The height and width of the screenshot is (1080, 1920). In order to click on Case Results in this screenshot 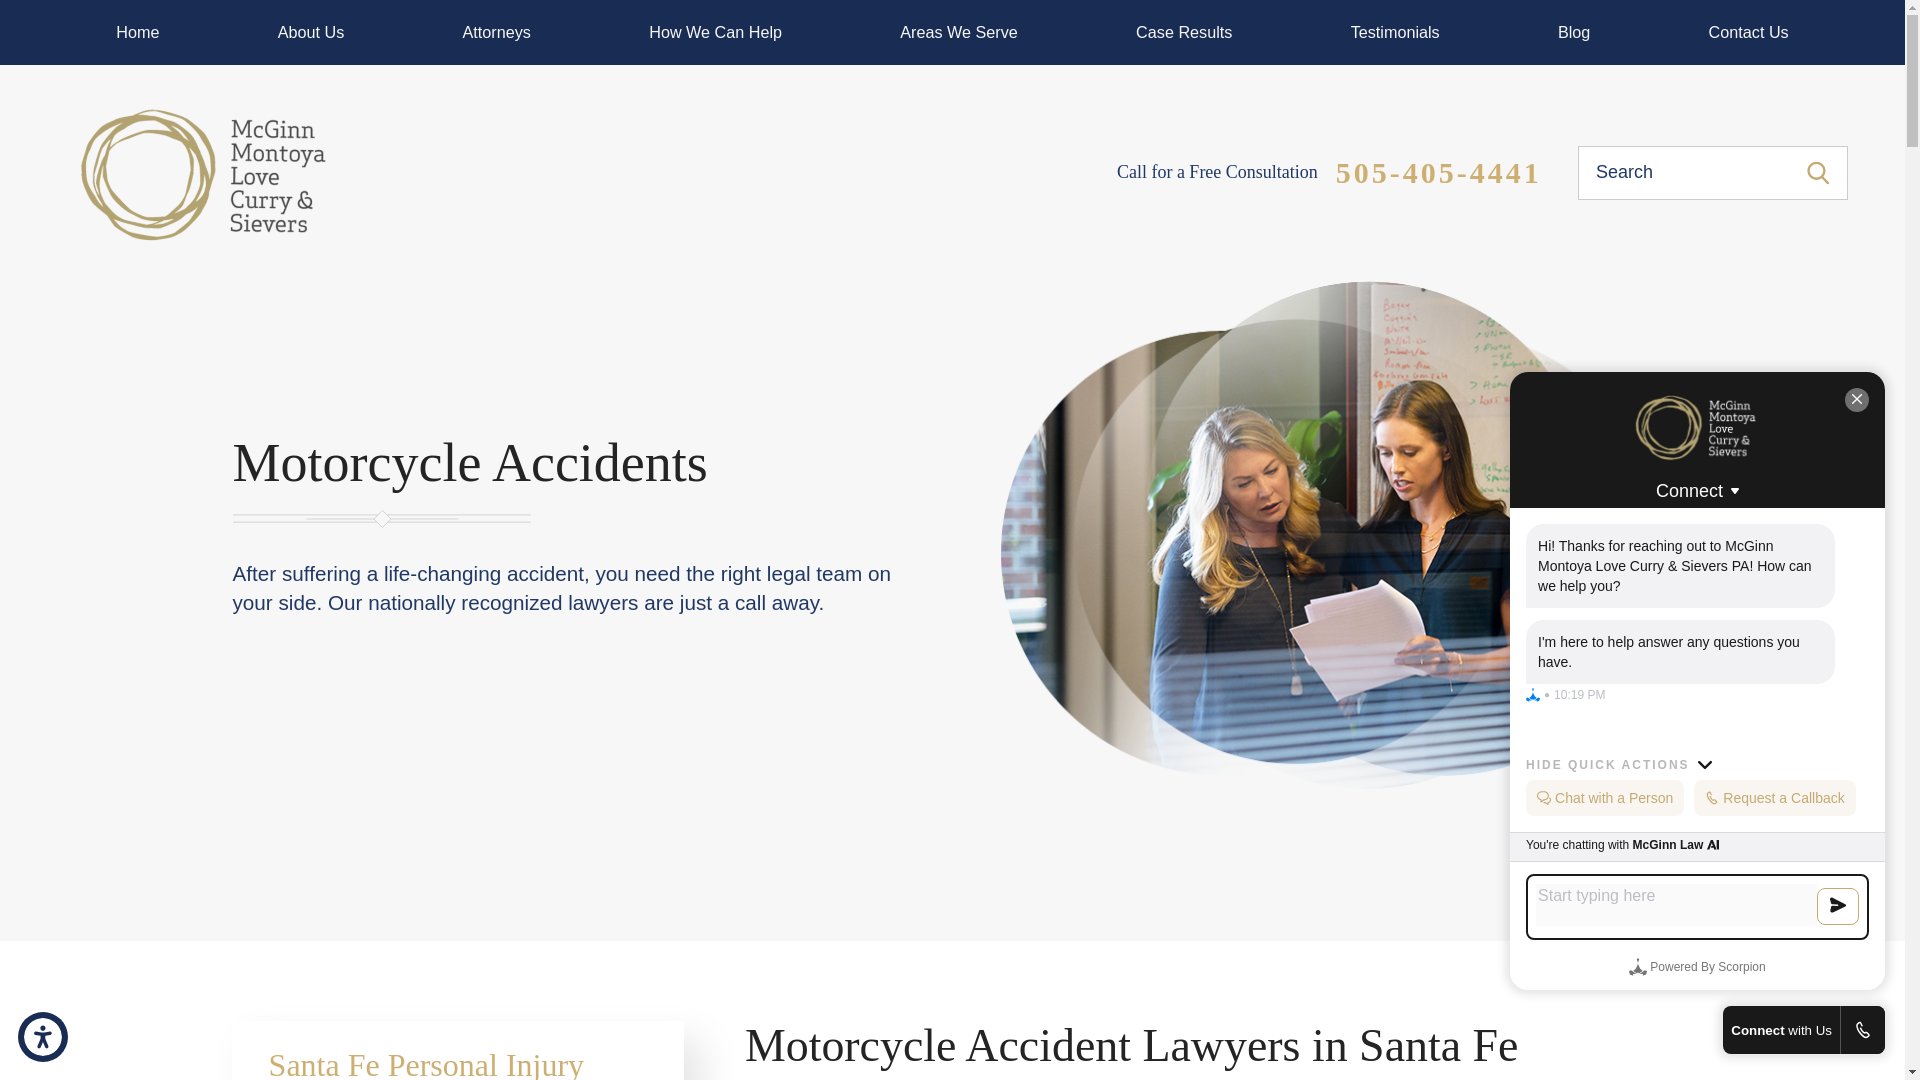, I will do `click(1184, 32)`.